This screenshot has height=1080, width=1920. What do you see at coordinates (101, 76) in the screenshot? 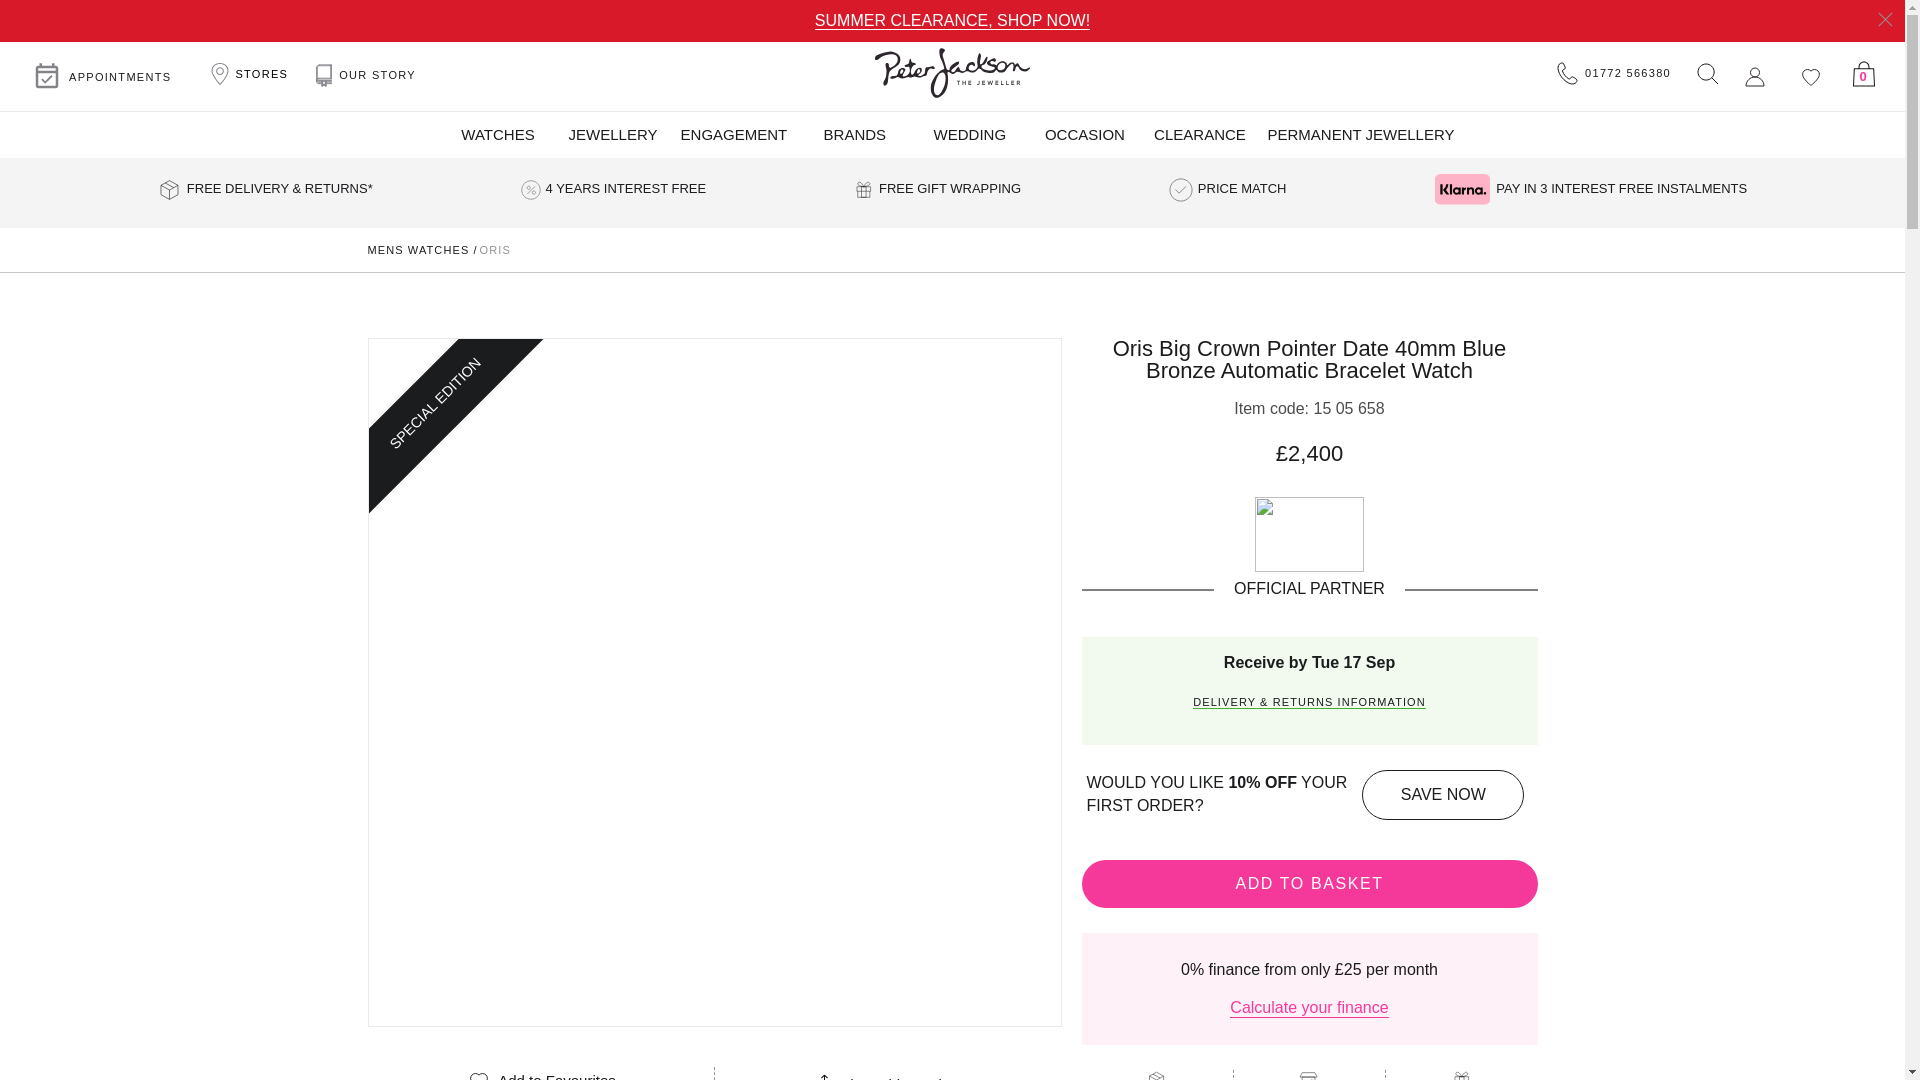
I see `APPOINTMENTS` at bounding box center [101, 76].